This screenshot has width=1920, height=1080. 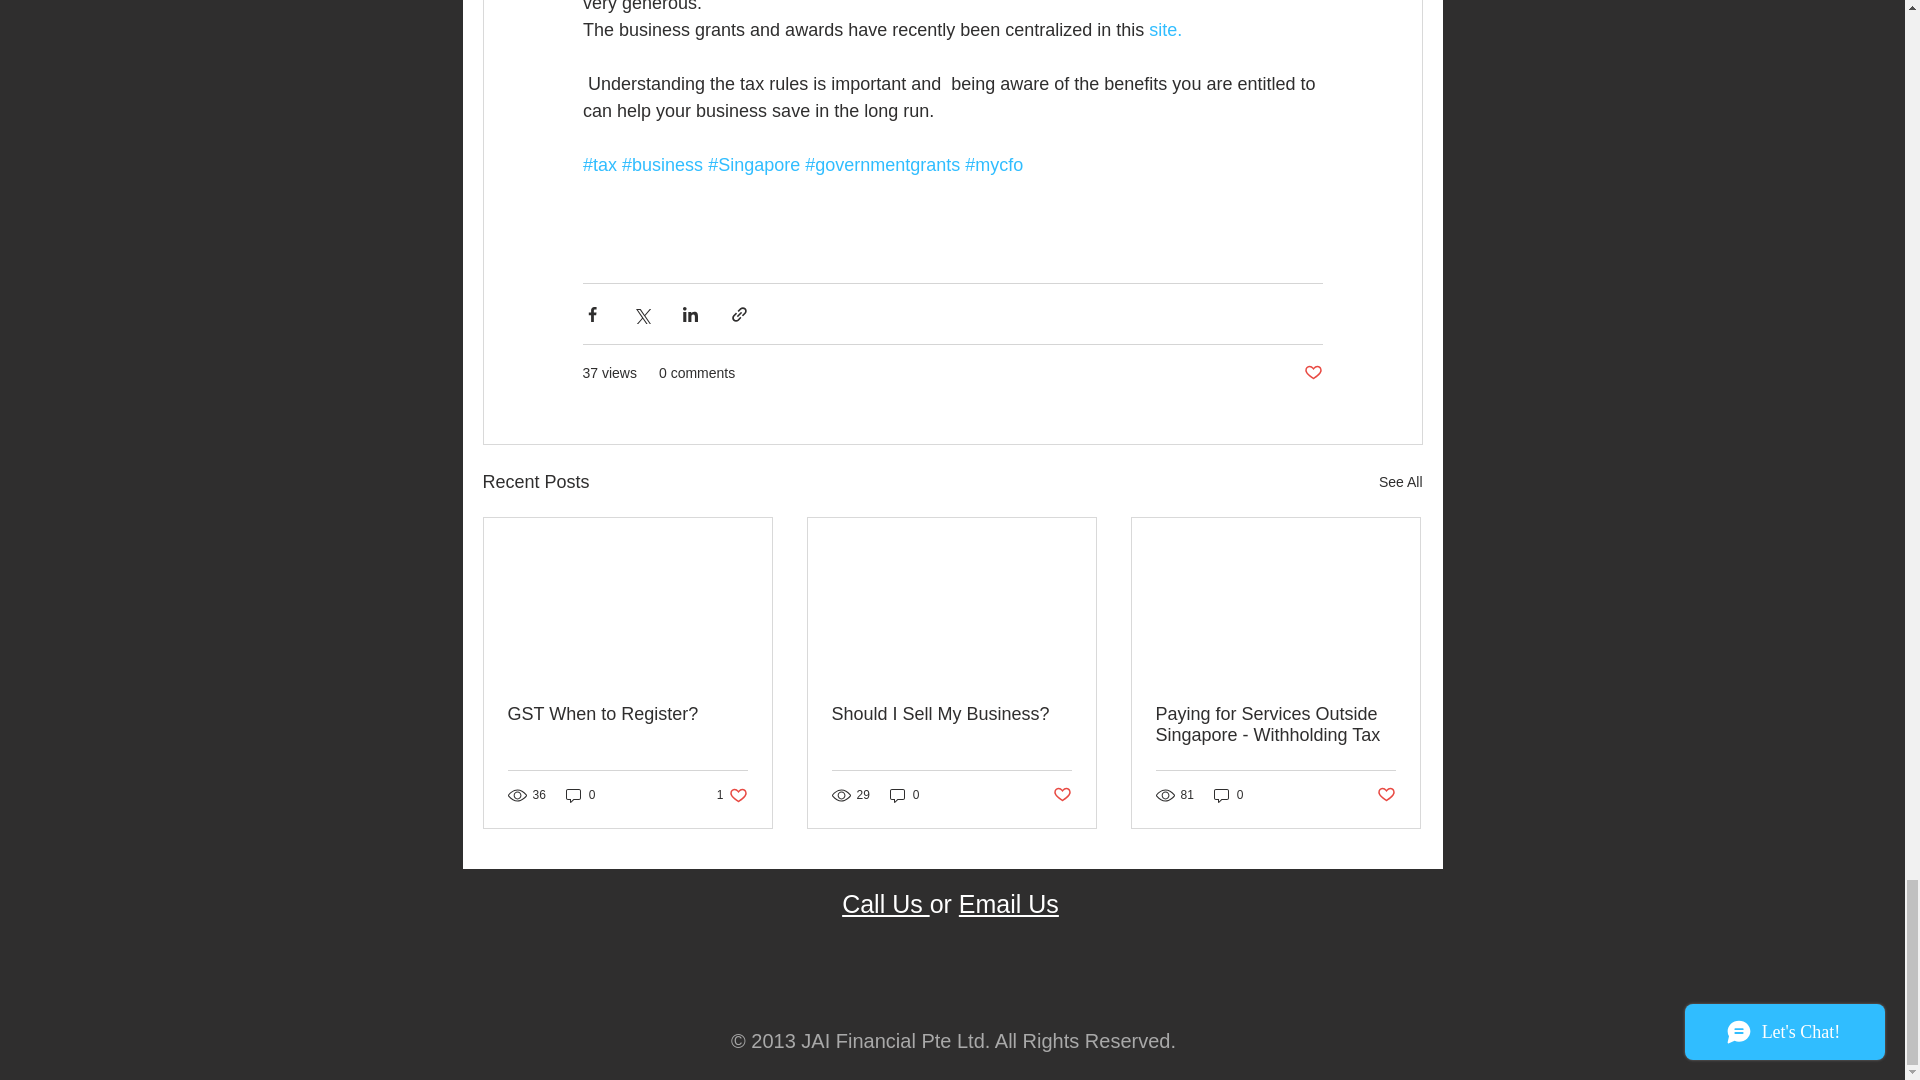 What do you see at coordinates (1165, 30) in the screenshot?
I see `0` at bounding box center [1165, 30].